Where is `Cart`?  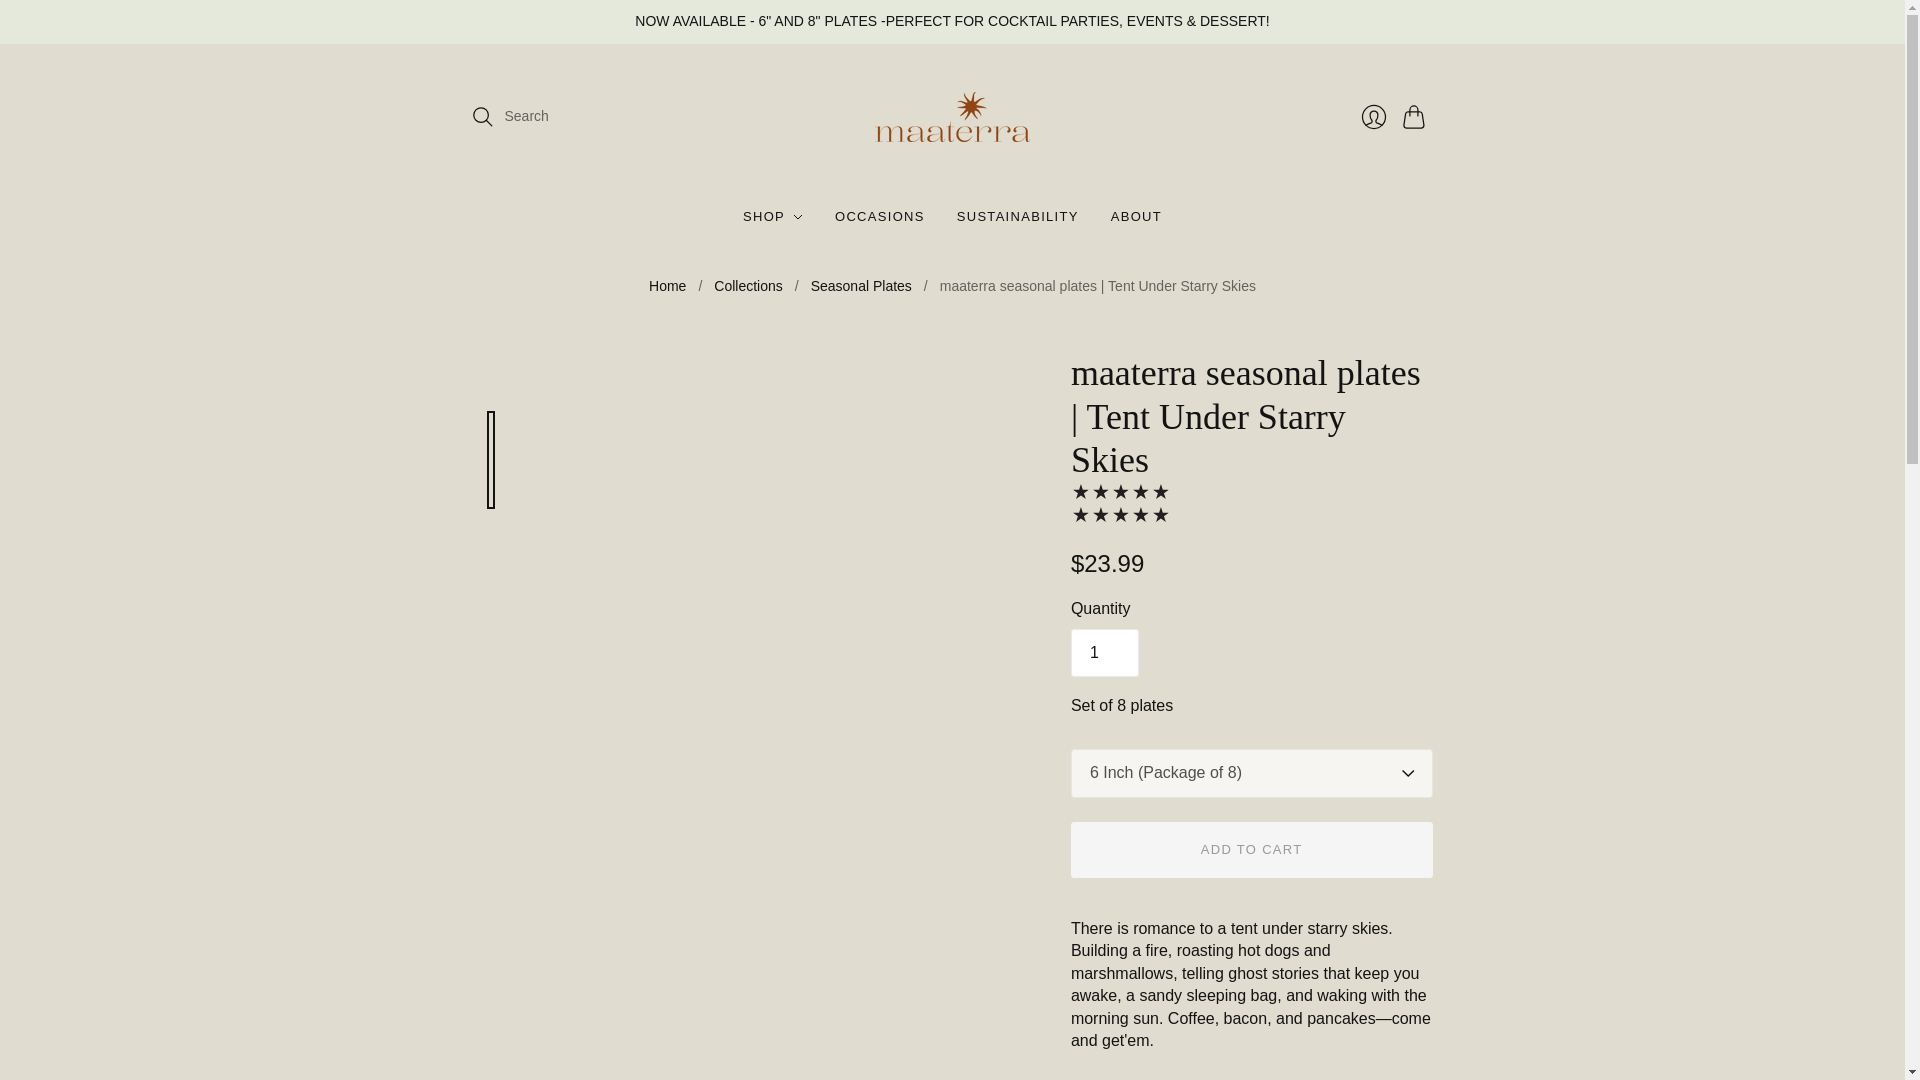 Cart is located at coordinates (1416, 117).